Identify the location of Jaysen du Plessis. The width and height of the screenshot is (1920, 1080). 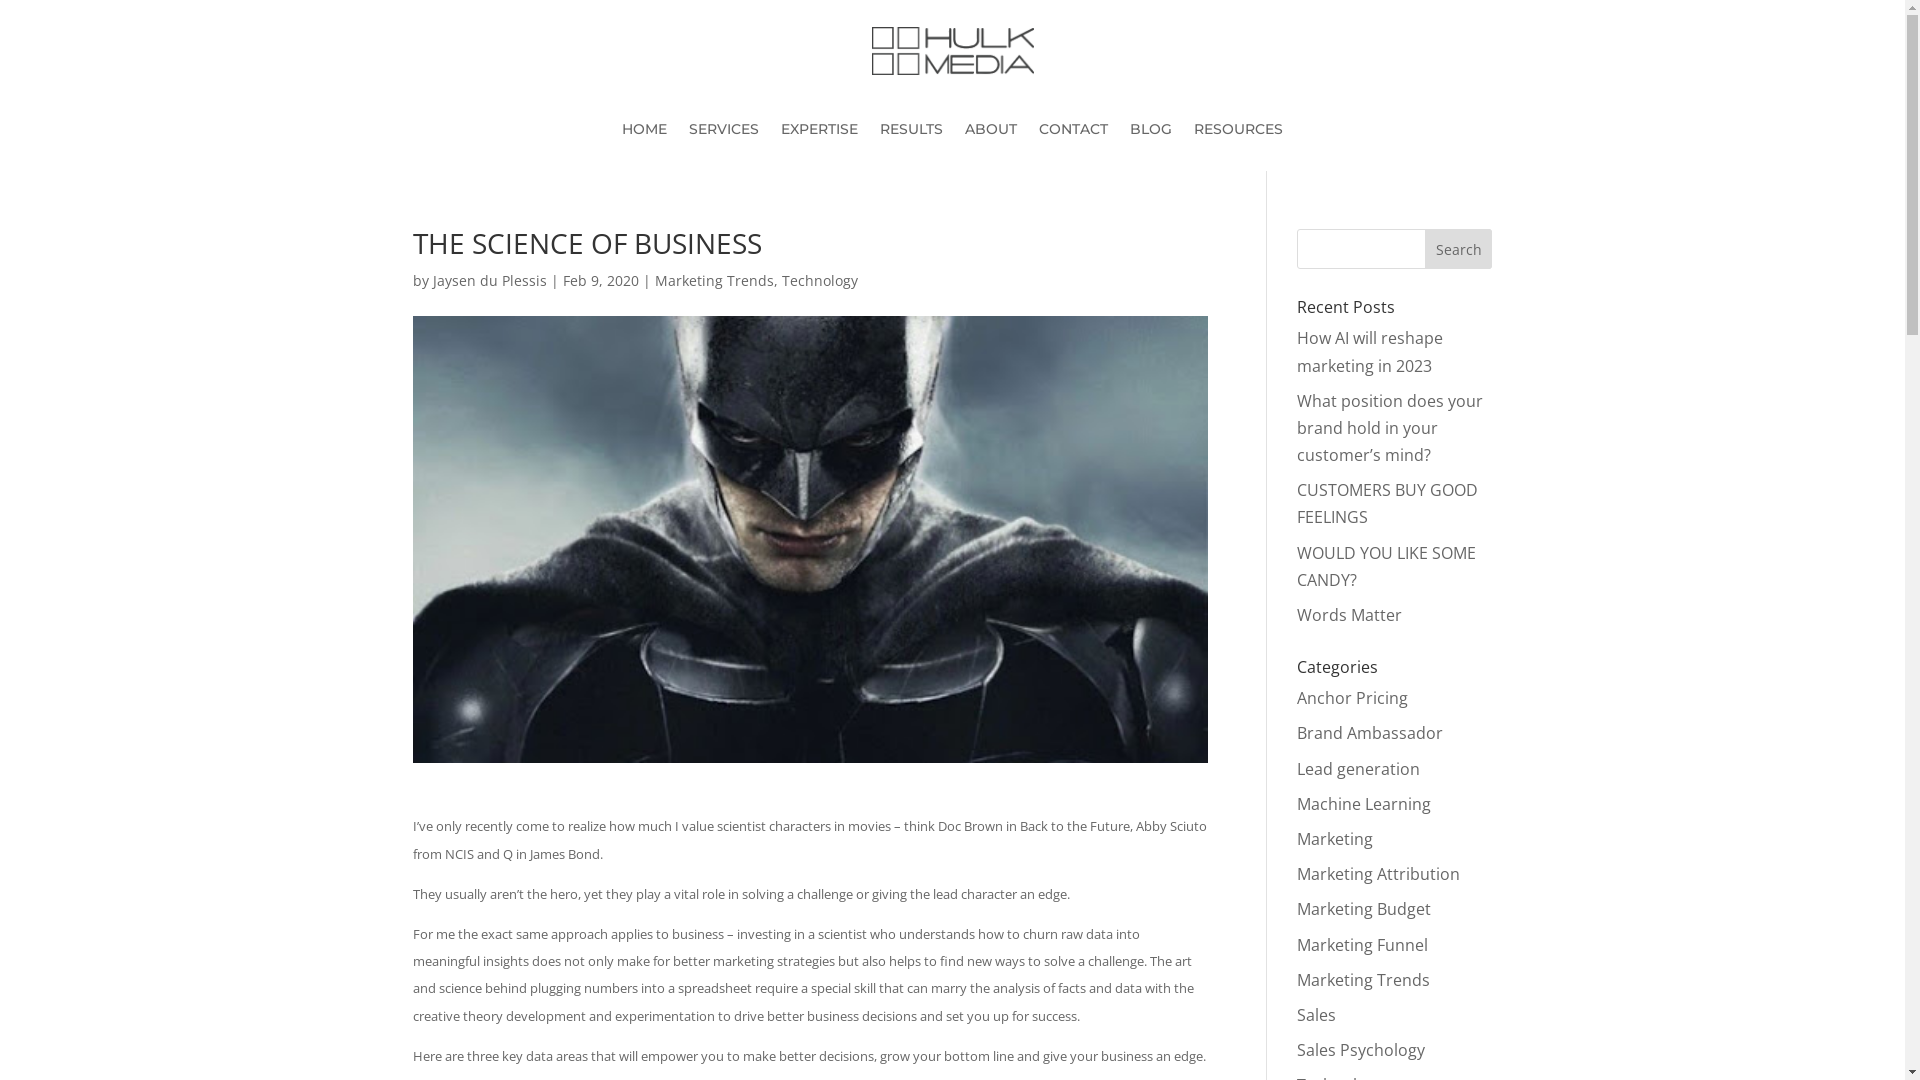
(489, 280).